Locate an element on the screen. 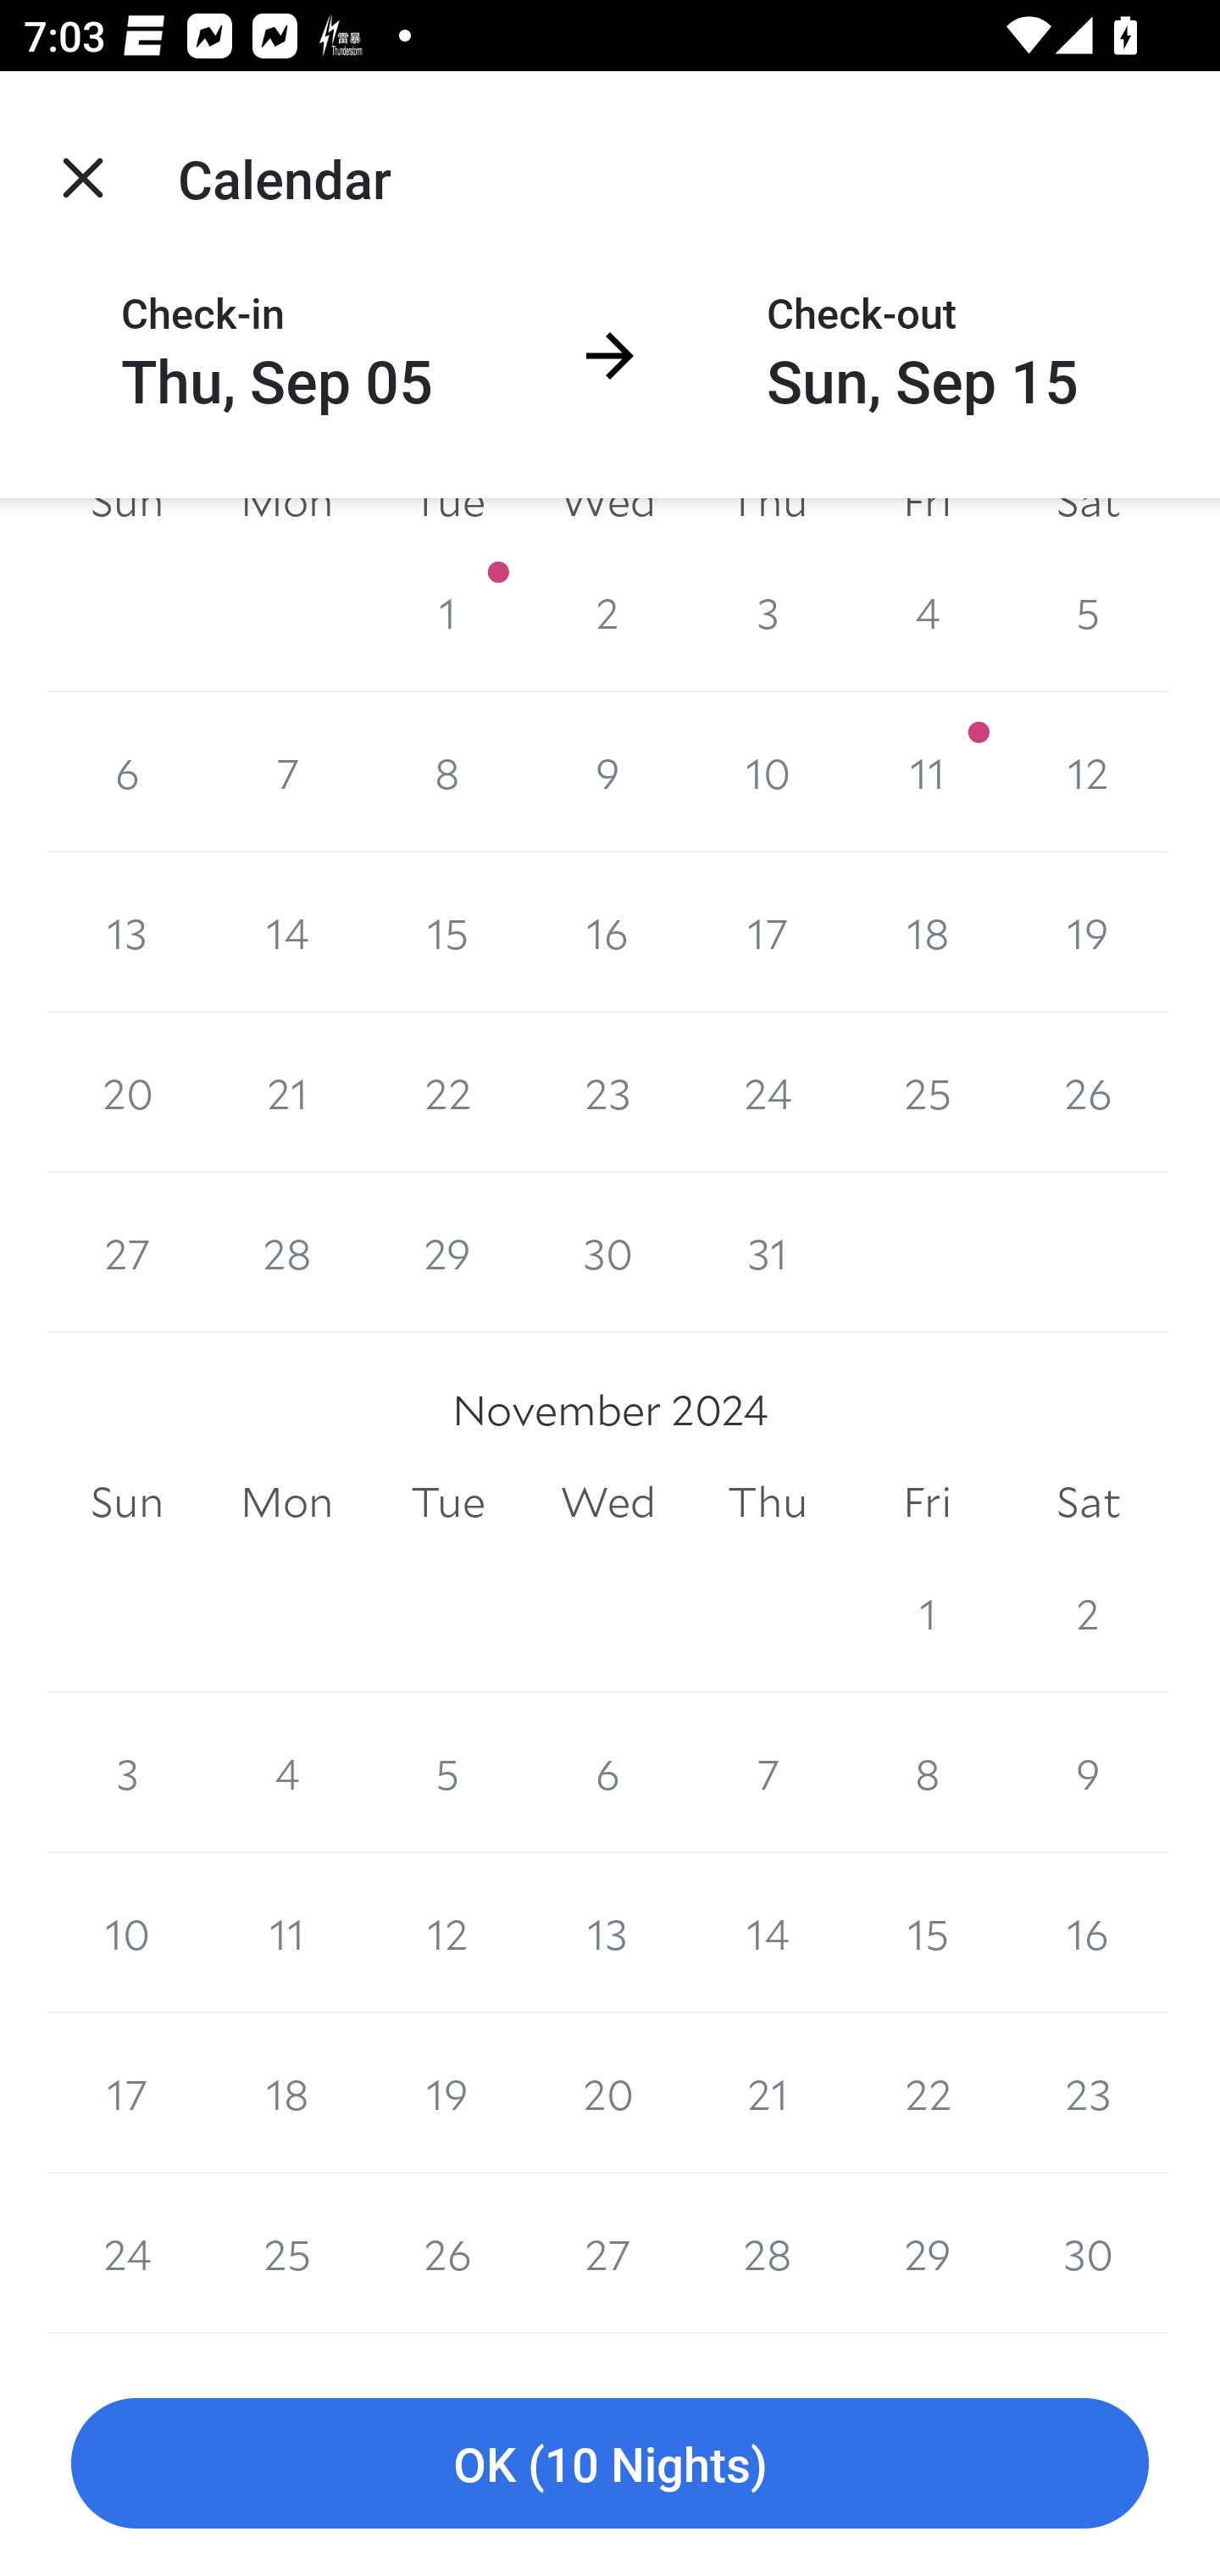 The height and width of the screenshot is (2576, 1220). Wed is located at coordinates (608, 1502).